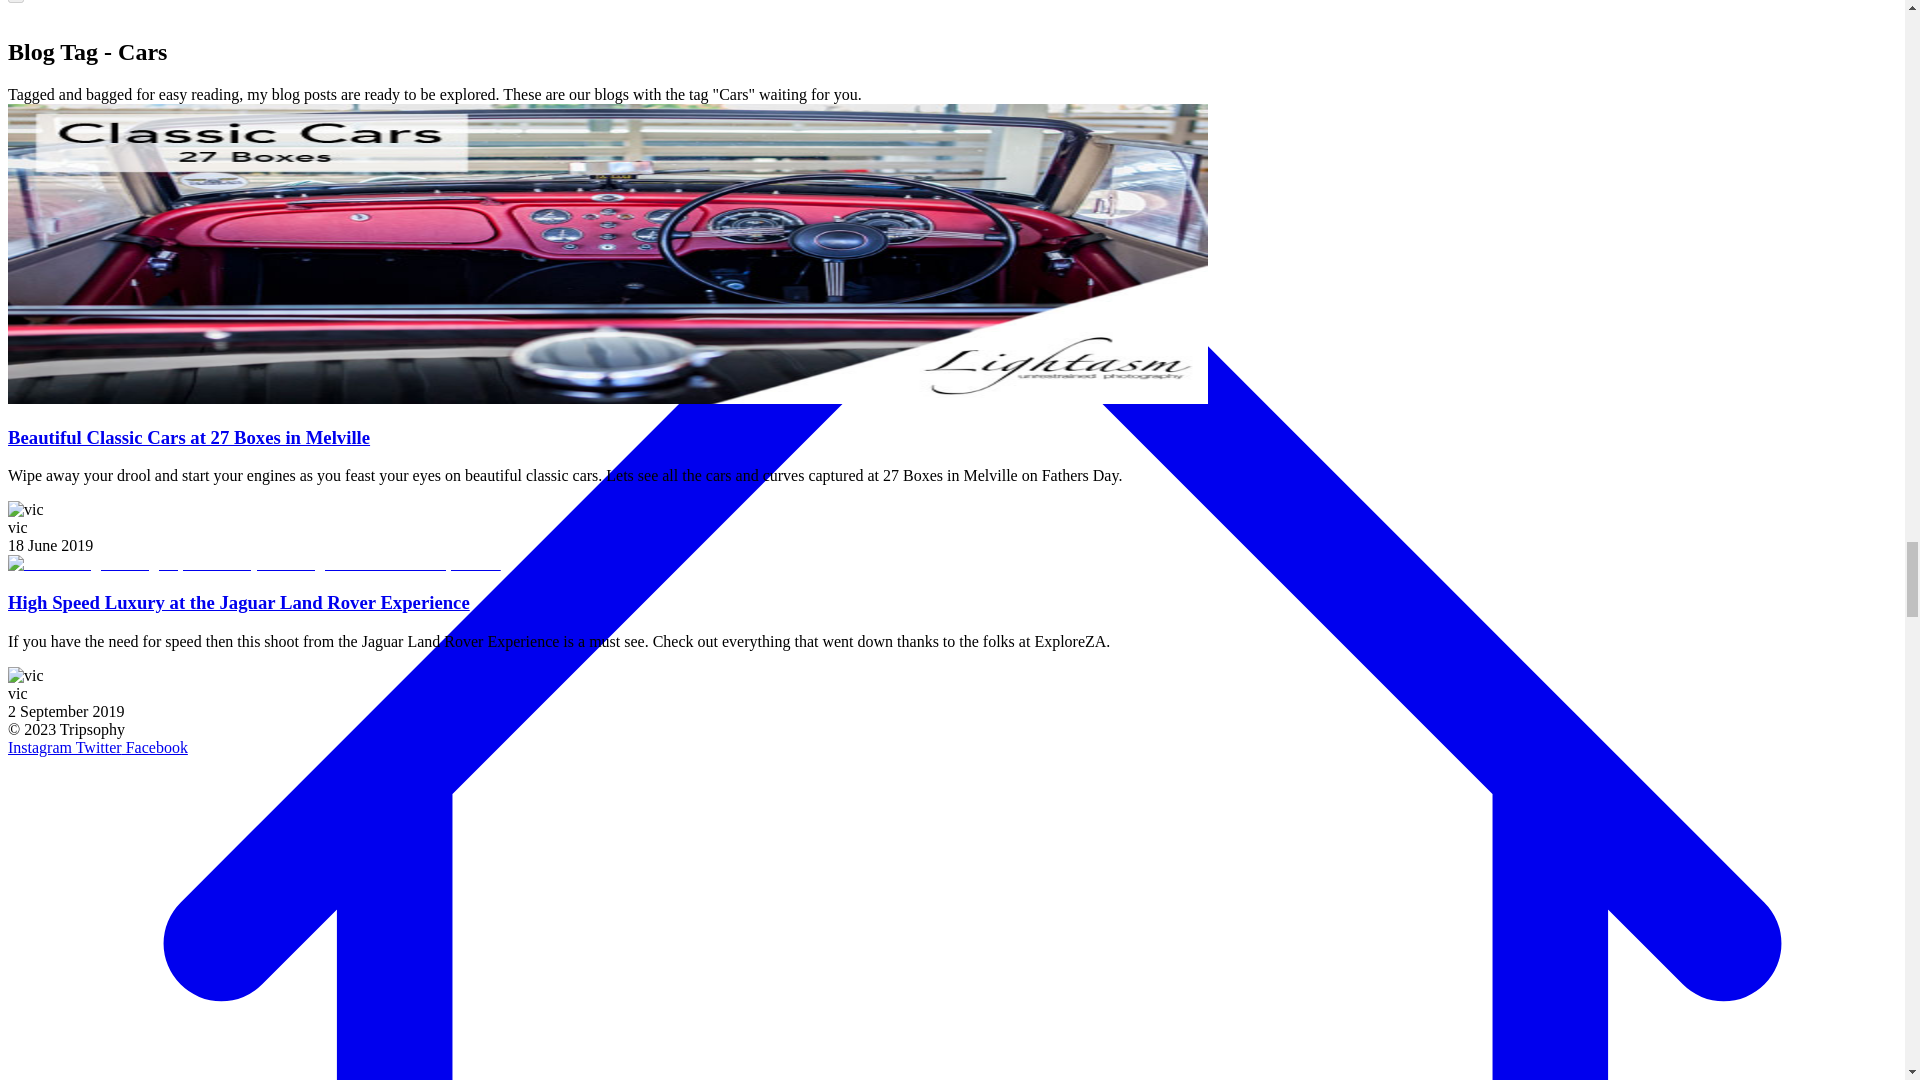  What do you see at coordinates (155, 747) in the screenshot?
I see `Facebook` at bounding box center [155, 747].